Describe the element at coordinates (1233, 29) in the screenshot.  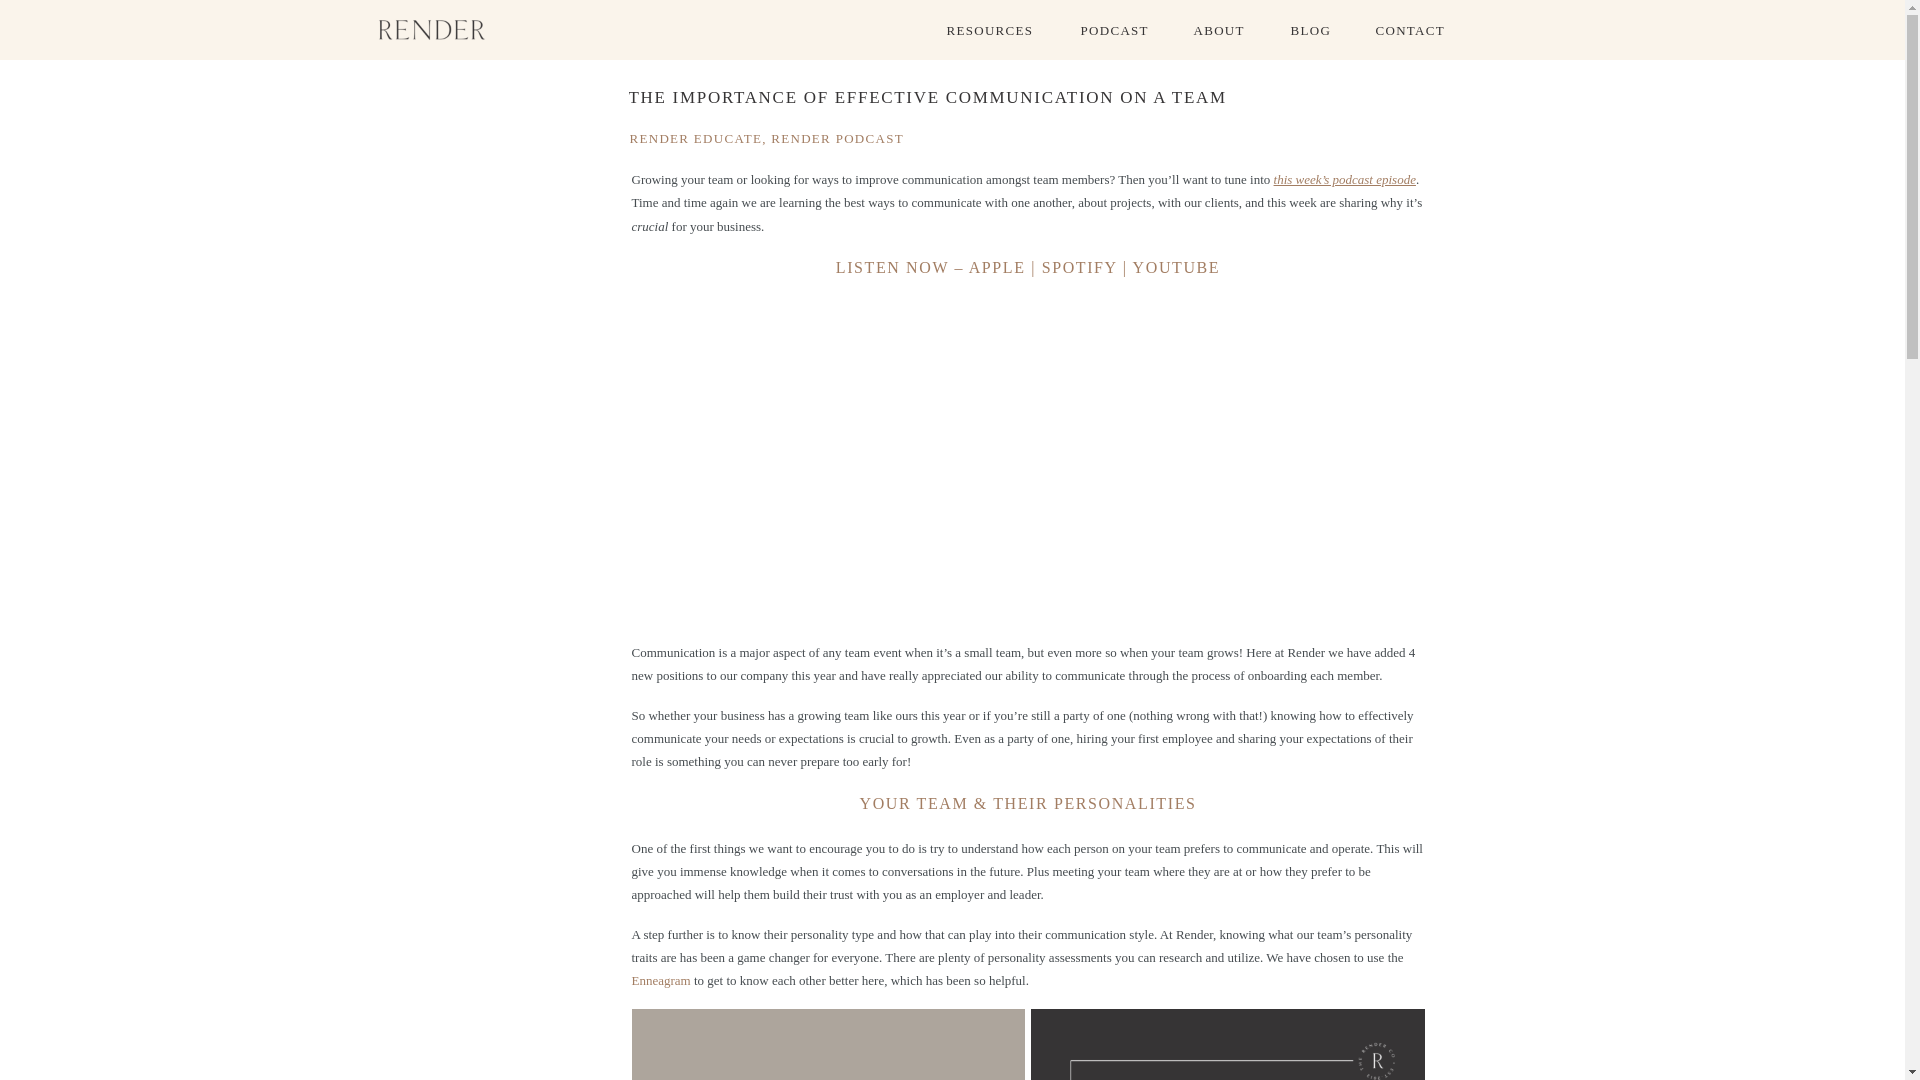
I see `ABOUT` at that location.